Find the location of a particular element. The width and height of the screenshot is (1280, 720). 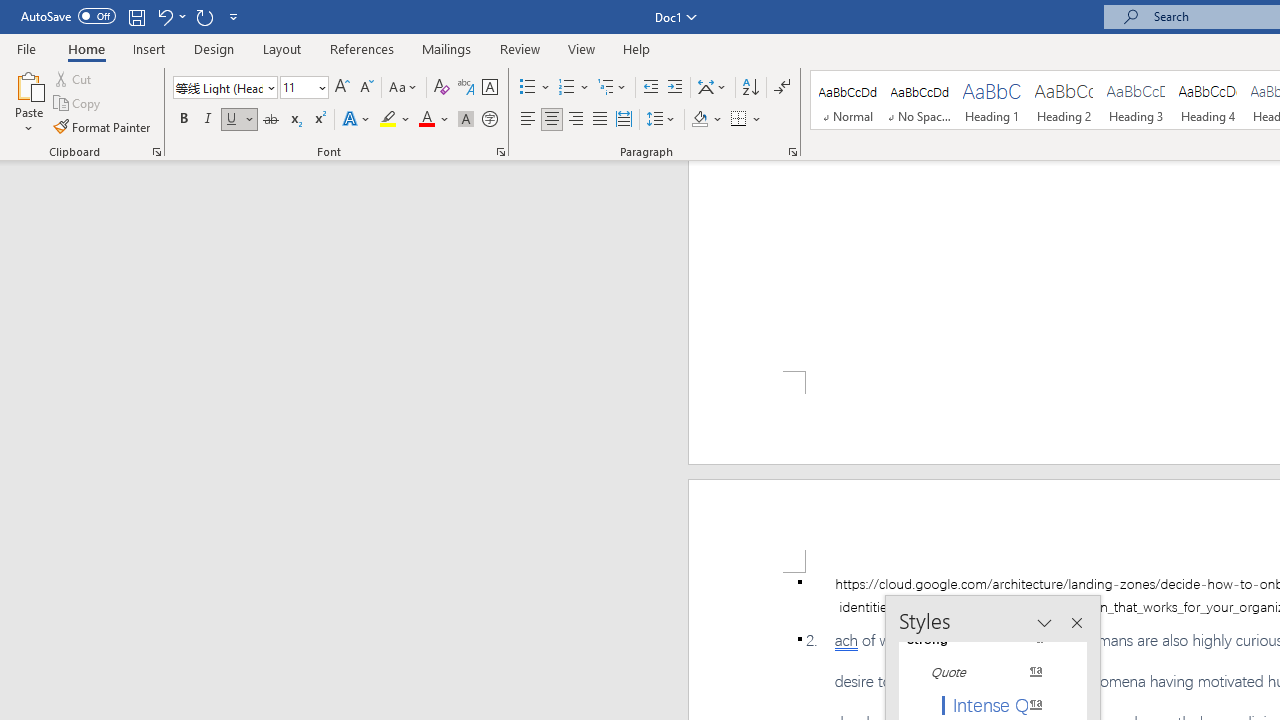

Format Painter is located at coordinates (103, 126).